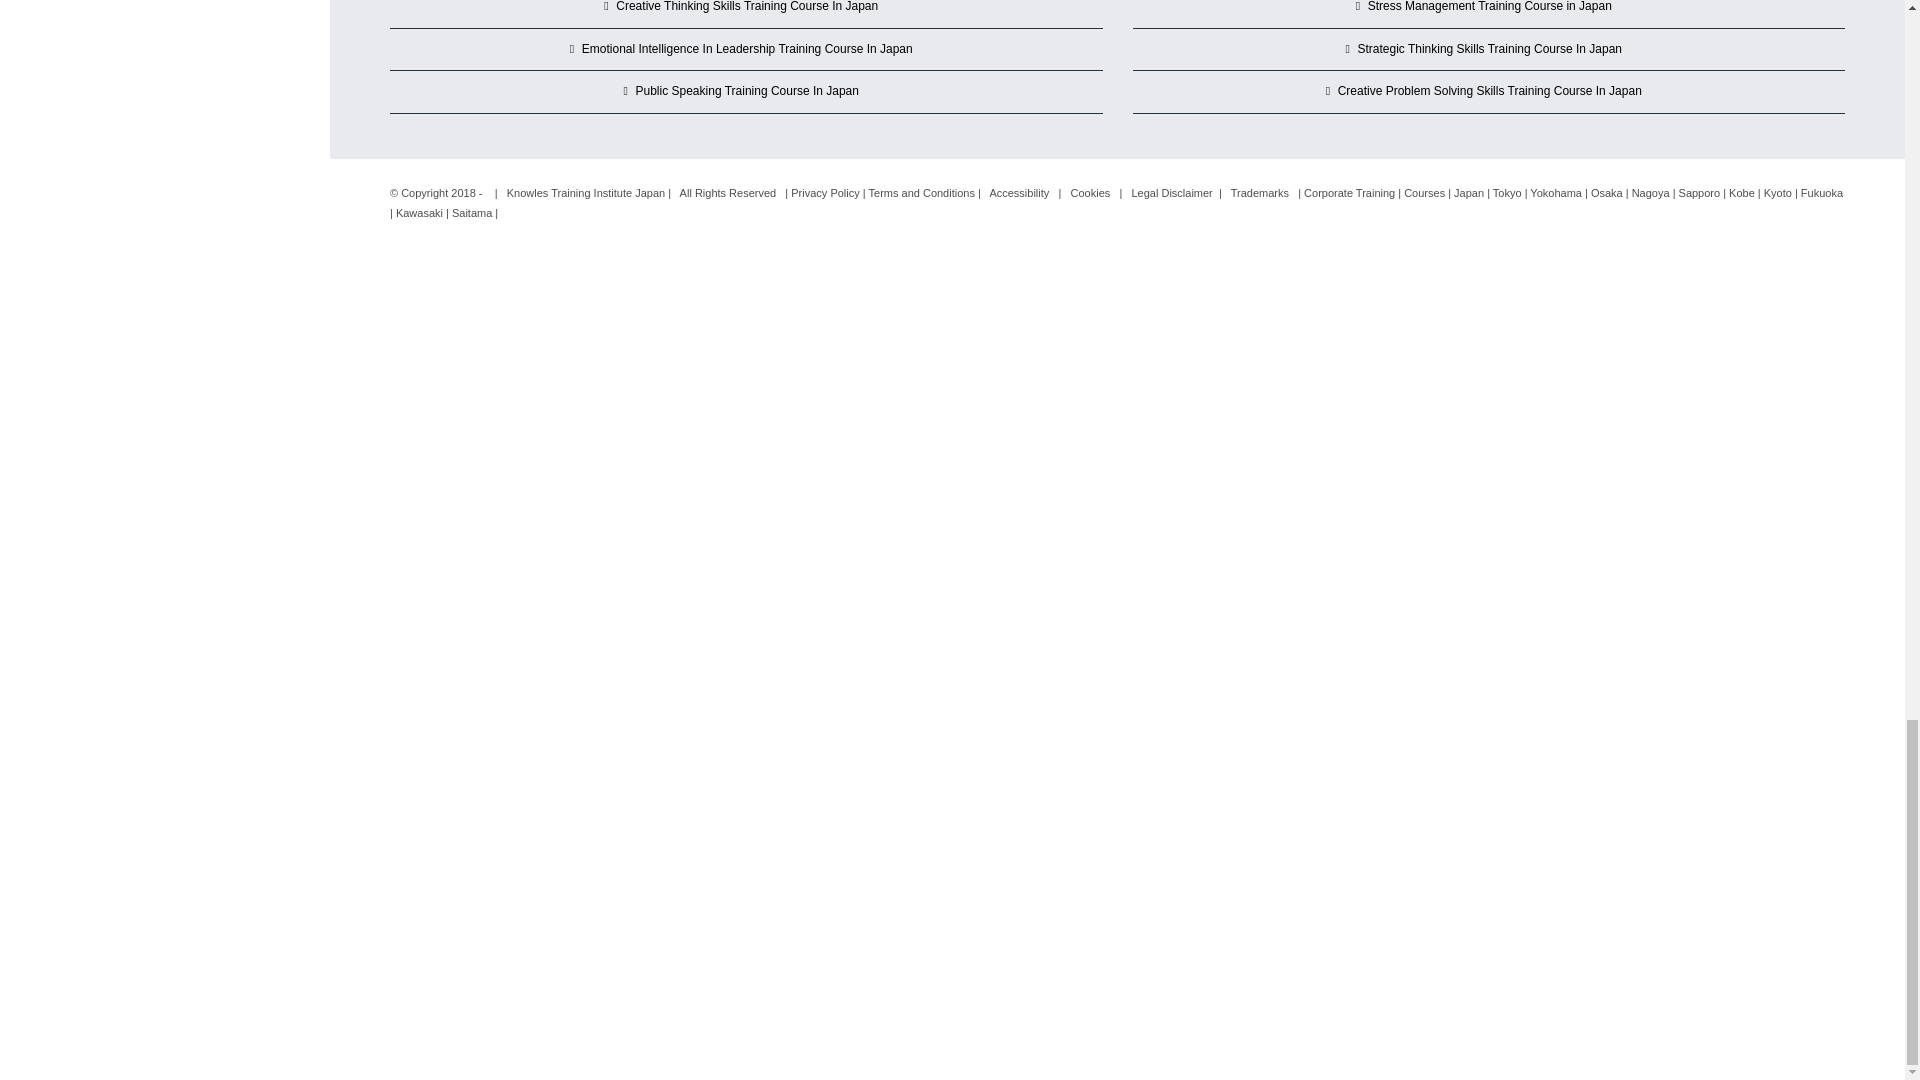 This screenshot has height=1080, width=1920. Describe the element at coordinates (1091, 192) in the screenshot. I see `Cookies` at that location.